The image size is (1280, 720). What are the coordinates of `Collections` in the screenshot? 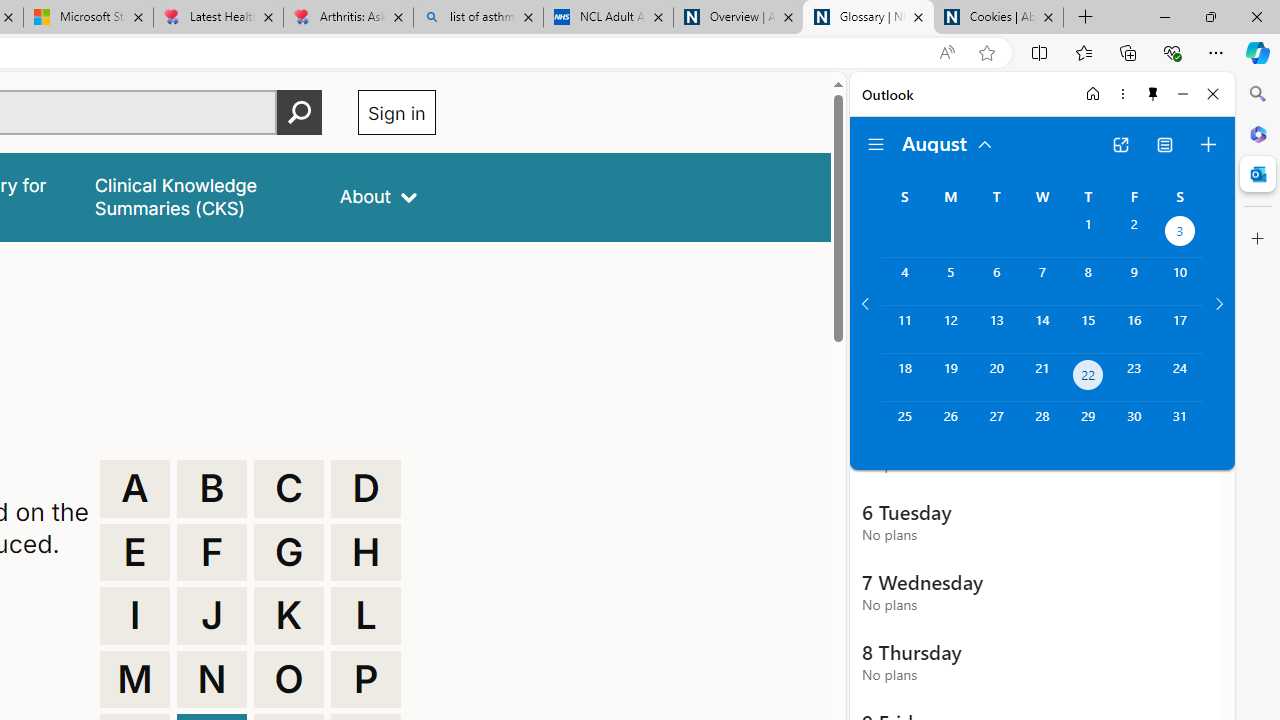 It's located at (1128, 52).